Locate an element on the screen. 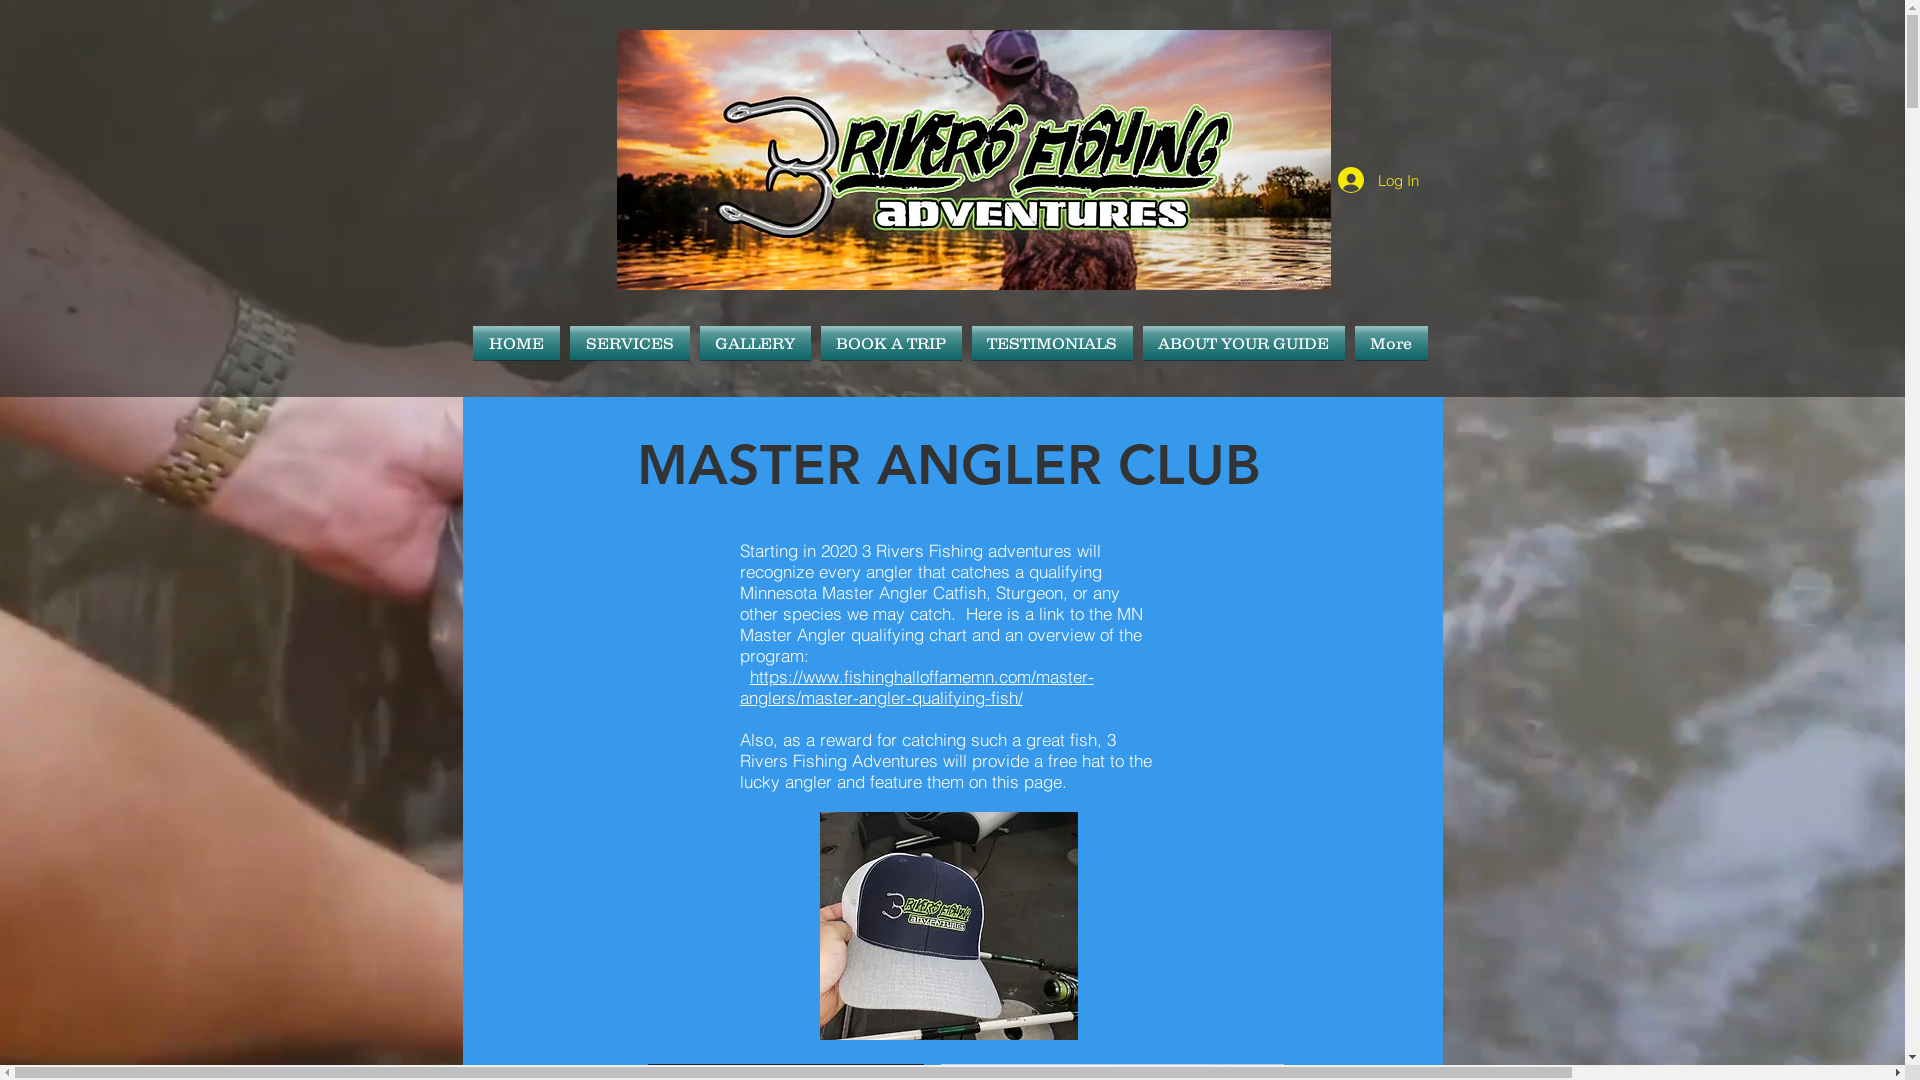  BOOK A TRIP is located at coordinates (892, 343).